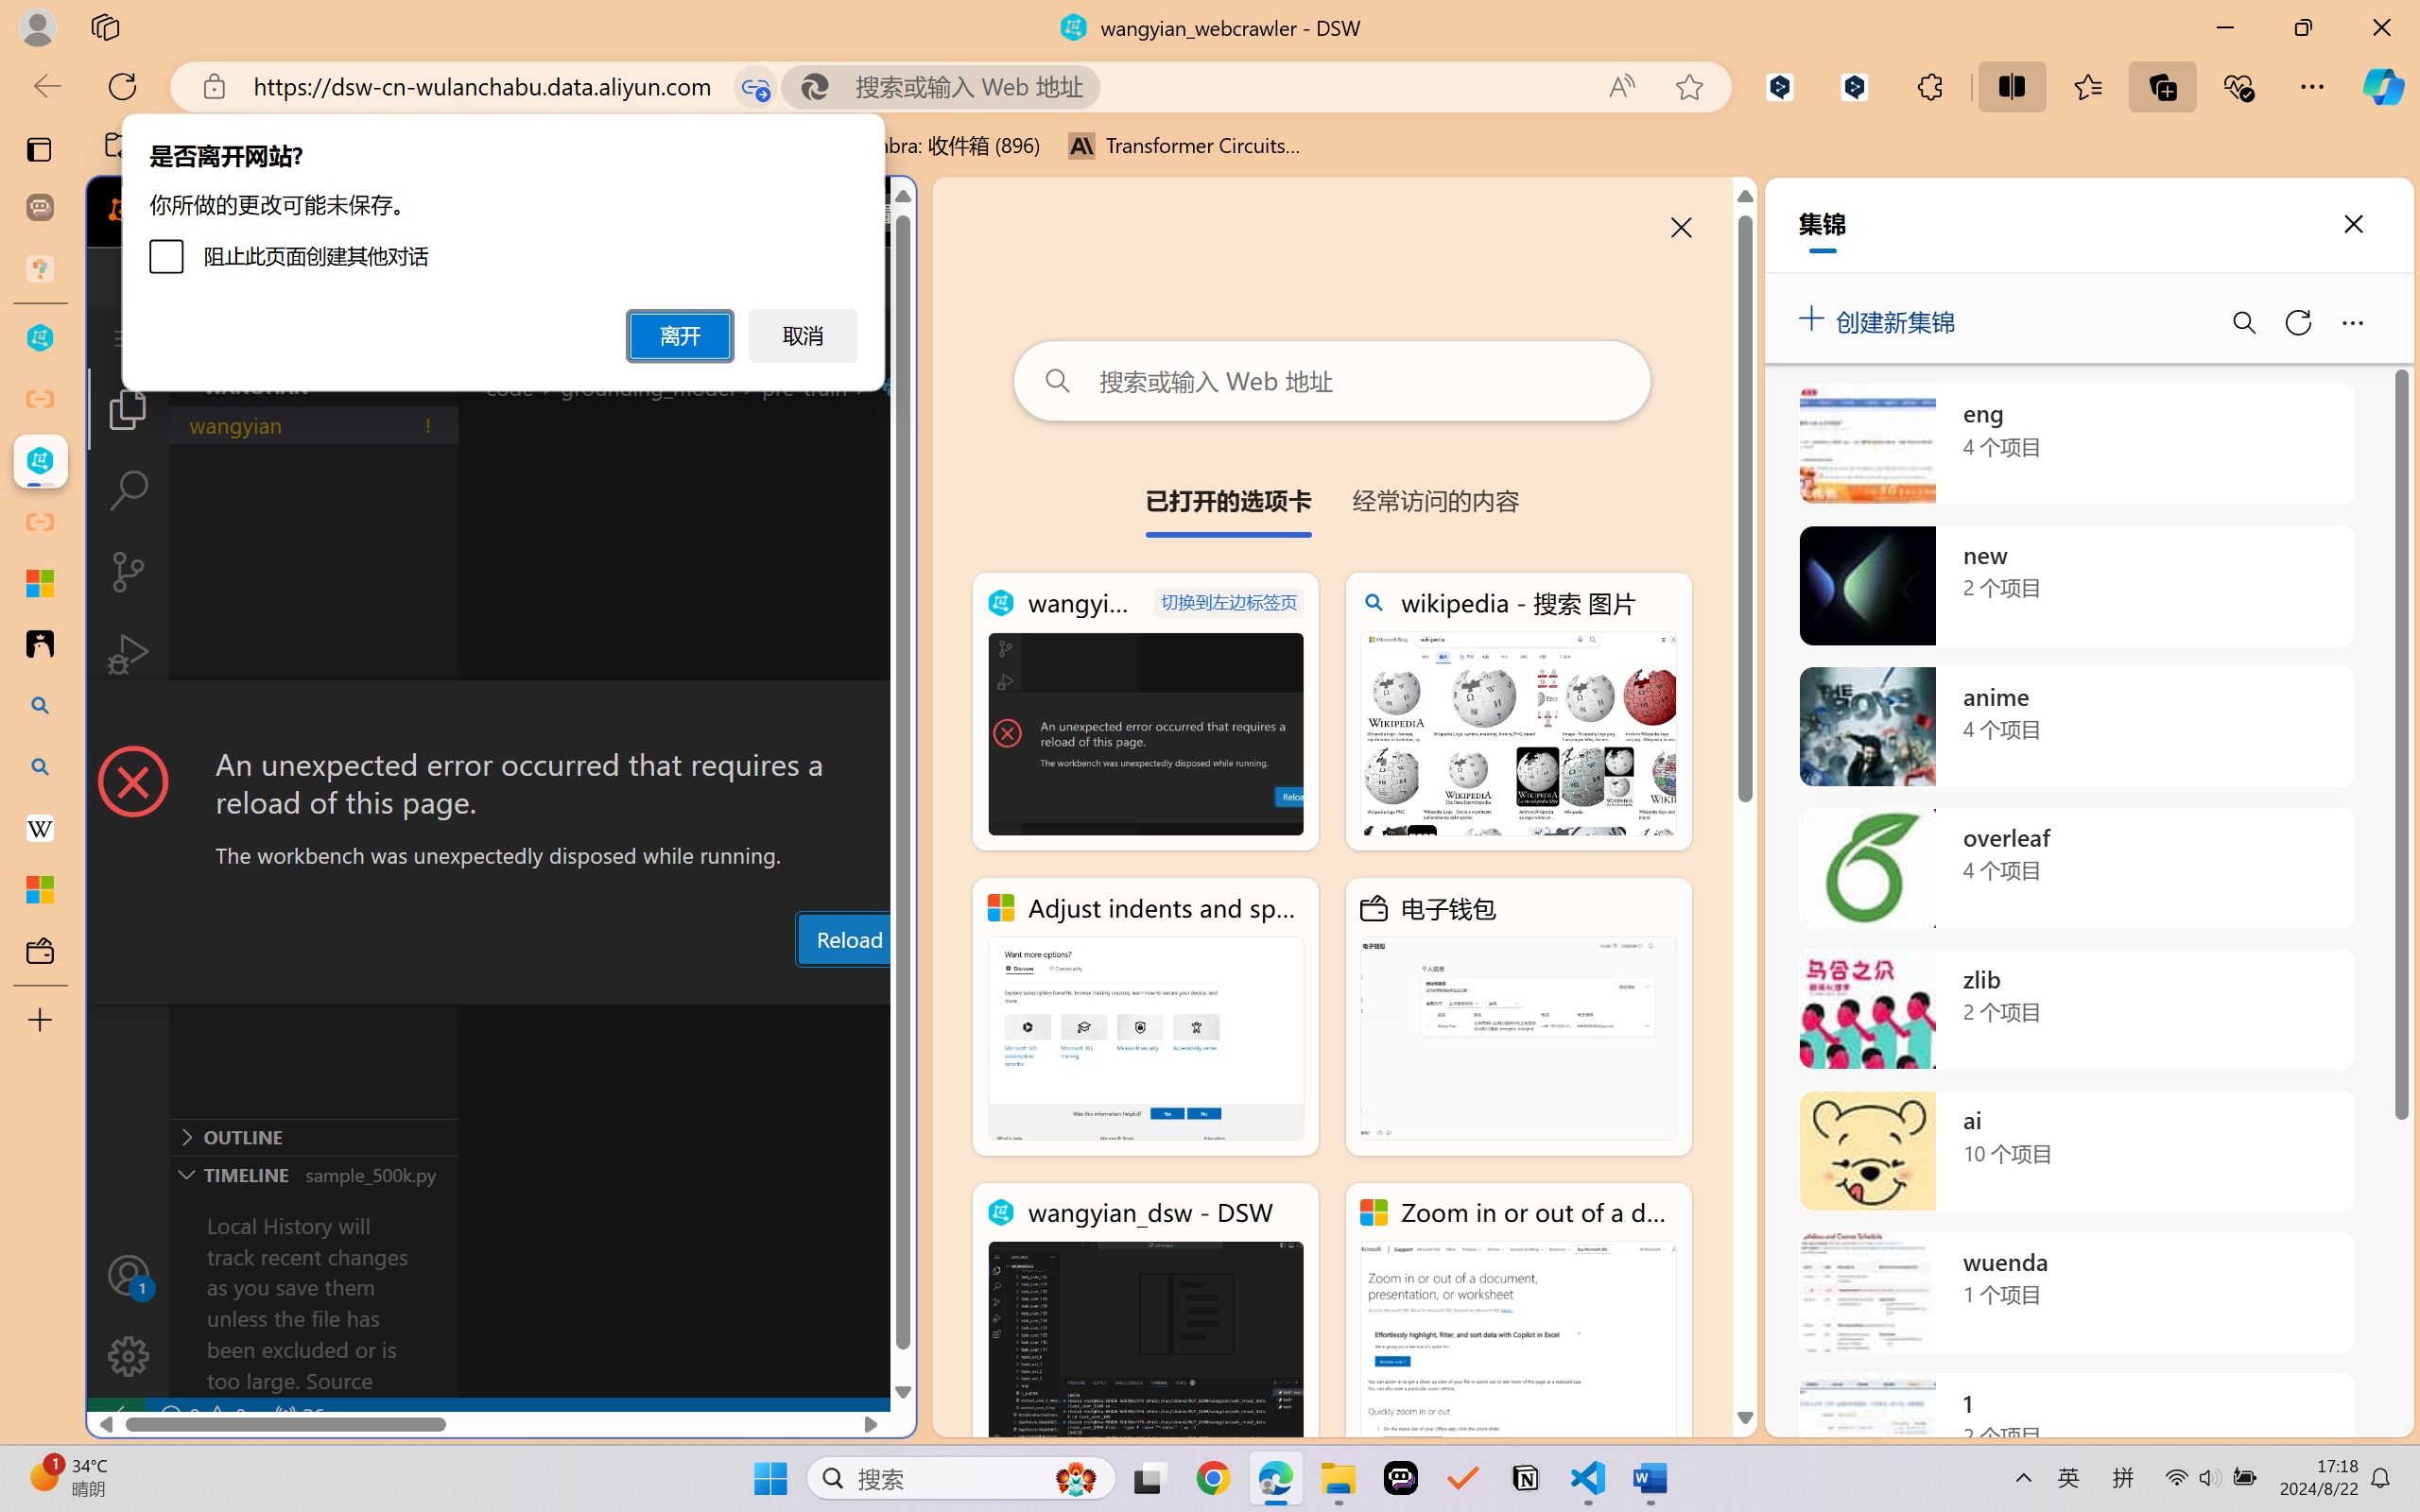 This screenshot has height=1512, width=2420. Describe the element at coordinates (1146, 712) in the screenshot. I see `wangyian_webcrawler - DSW` at that location.